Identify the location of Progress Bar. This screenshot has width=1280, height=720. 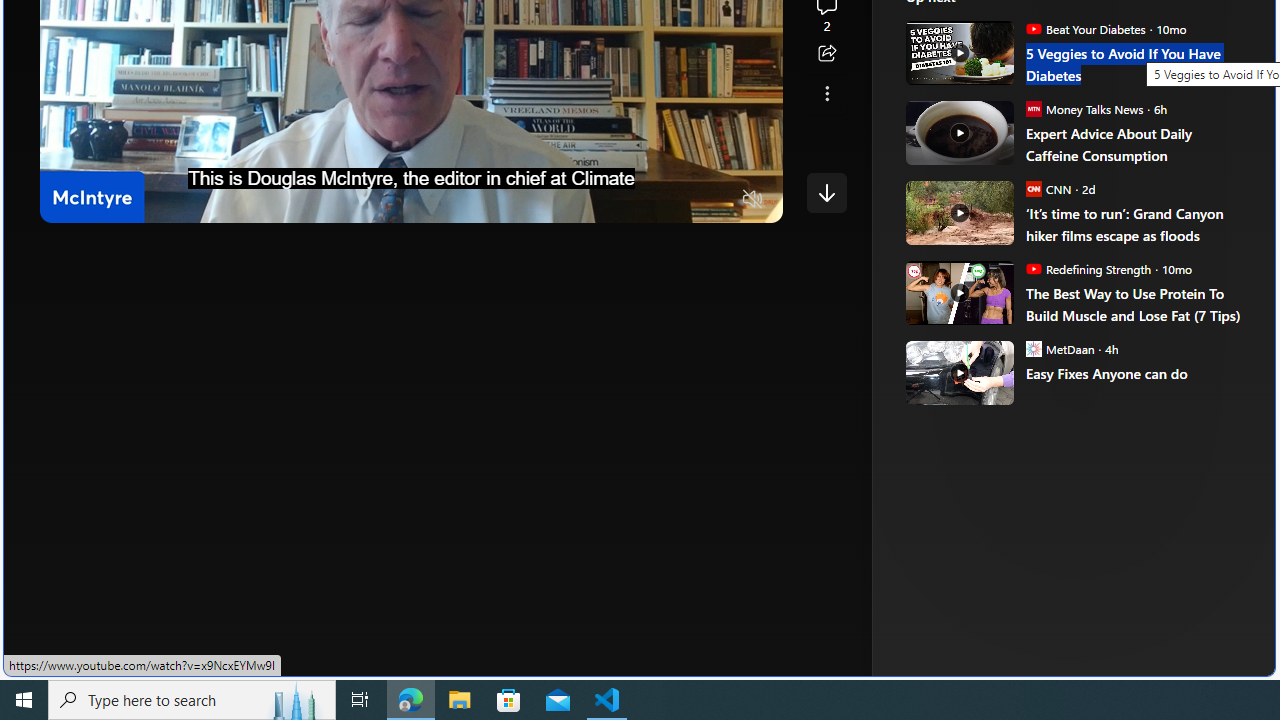
(411, 174).